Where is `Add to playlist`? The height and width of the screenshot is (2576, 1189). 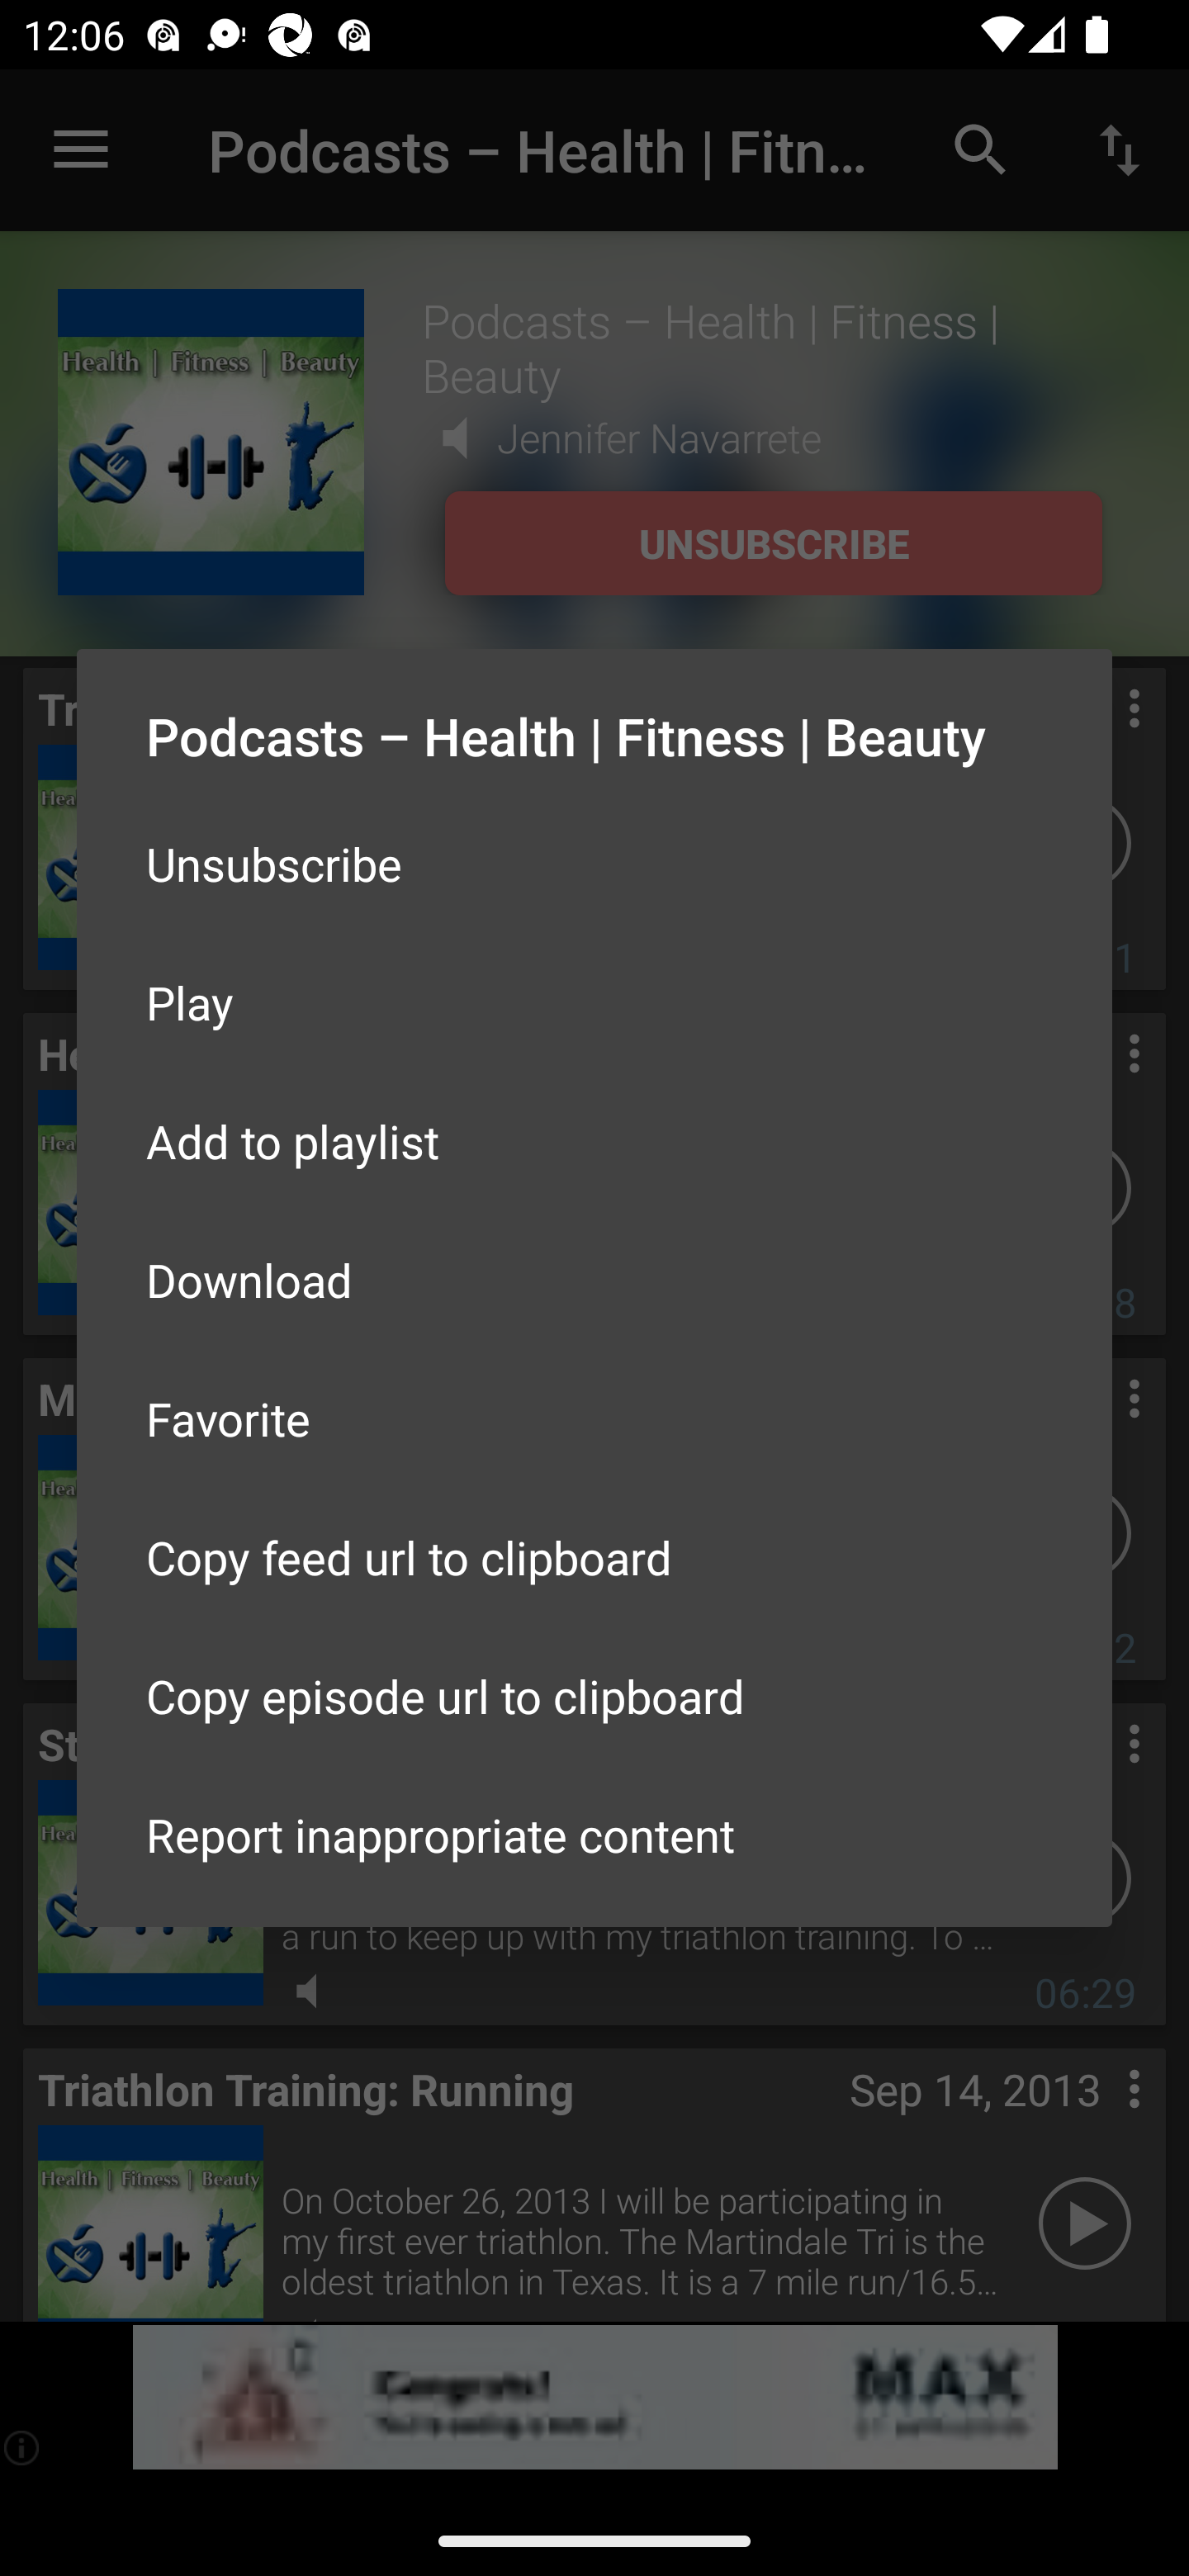 Add to playlist is located at coordinates (594, 1141).